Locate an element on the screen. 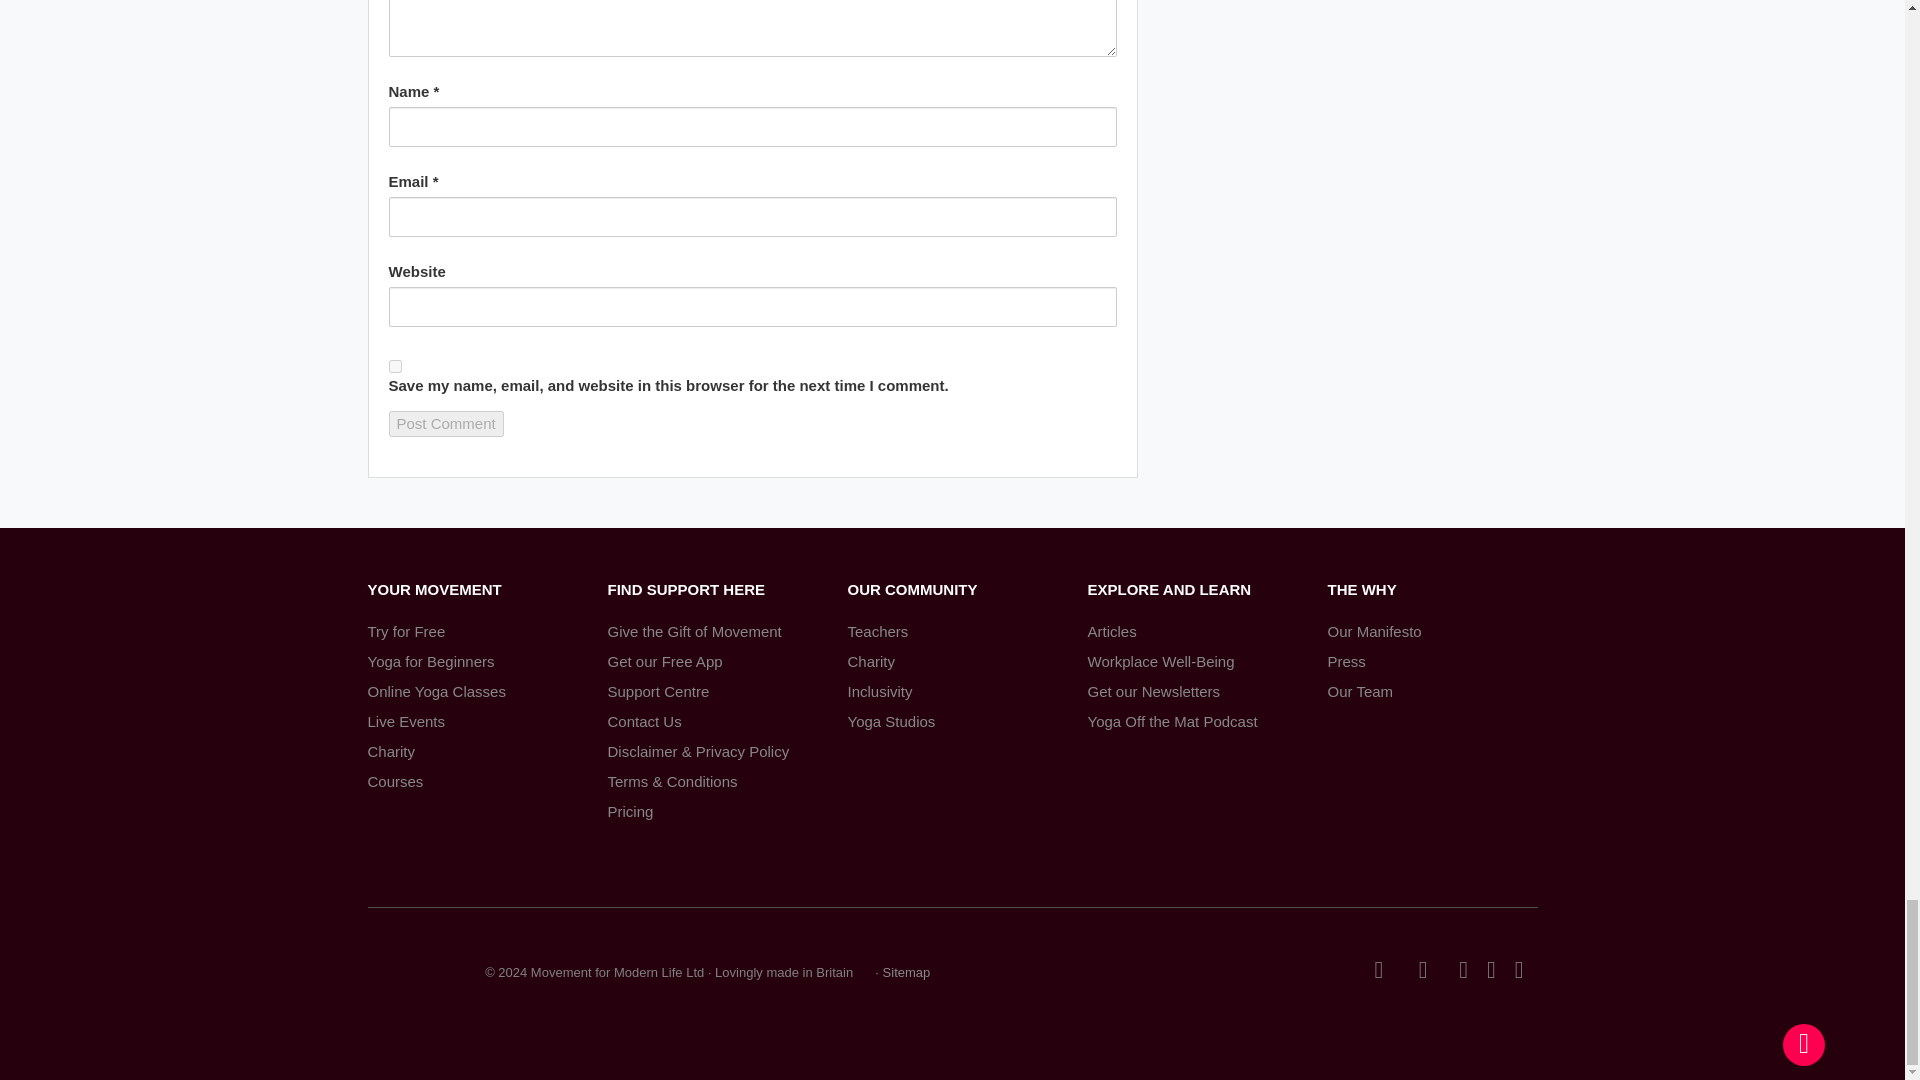 This screenshot has height=1080, width=1920. Facebook is located at coordinates (1432, 970).